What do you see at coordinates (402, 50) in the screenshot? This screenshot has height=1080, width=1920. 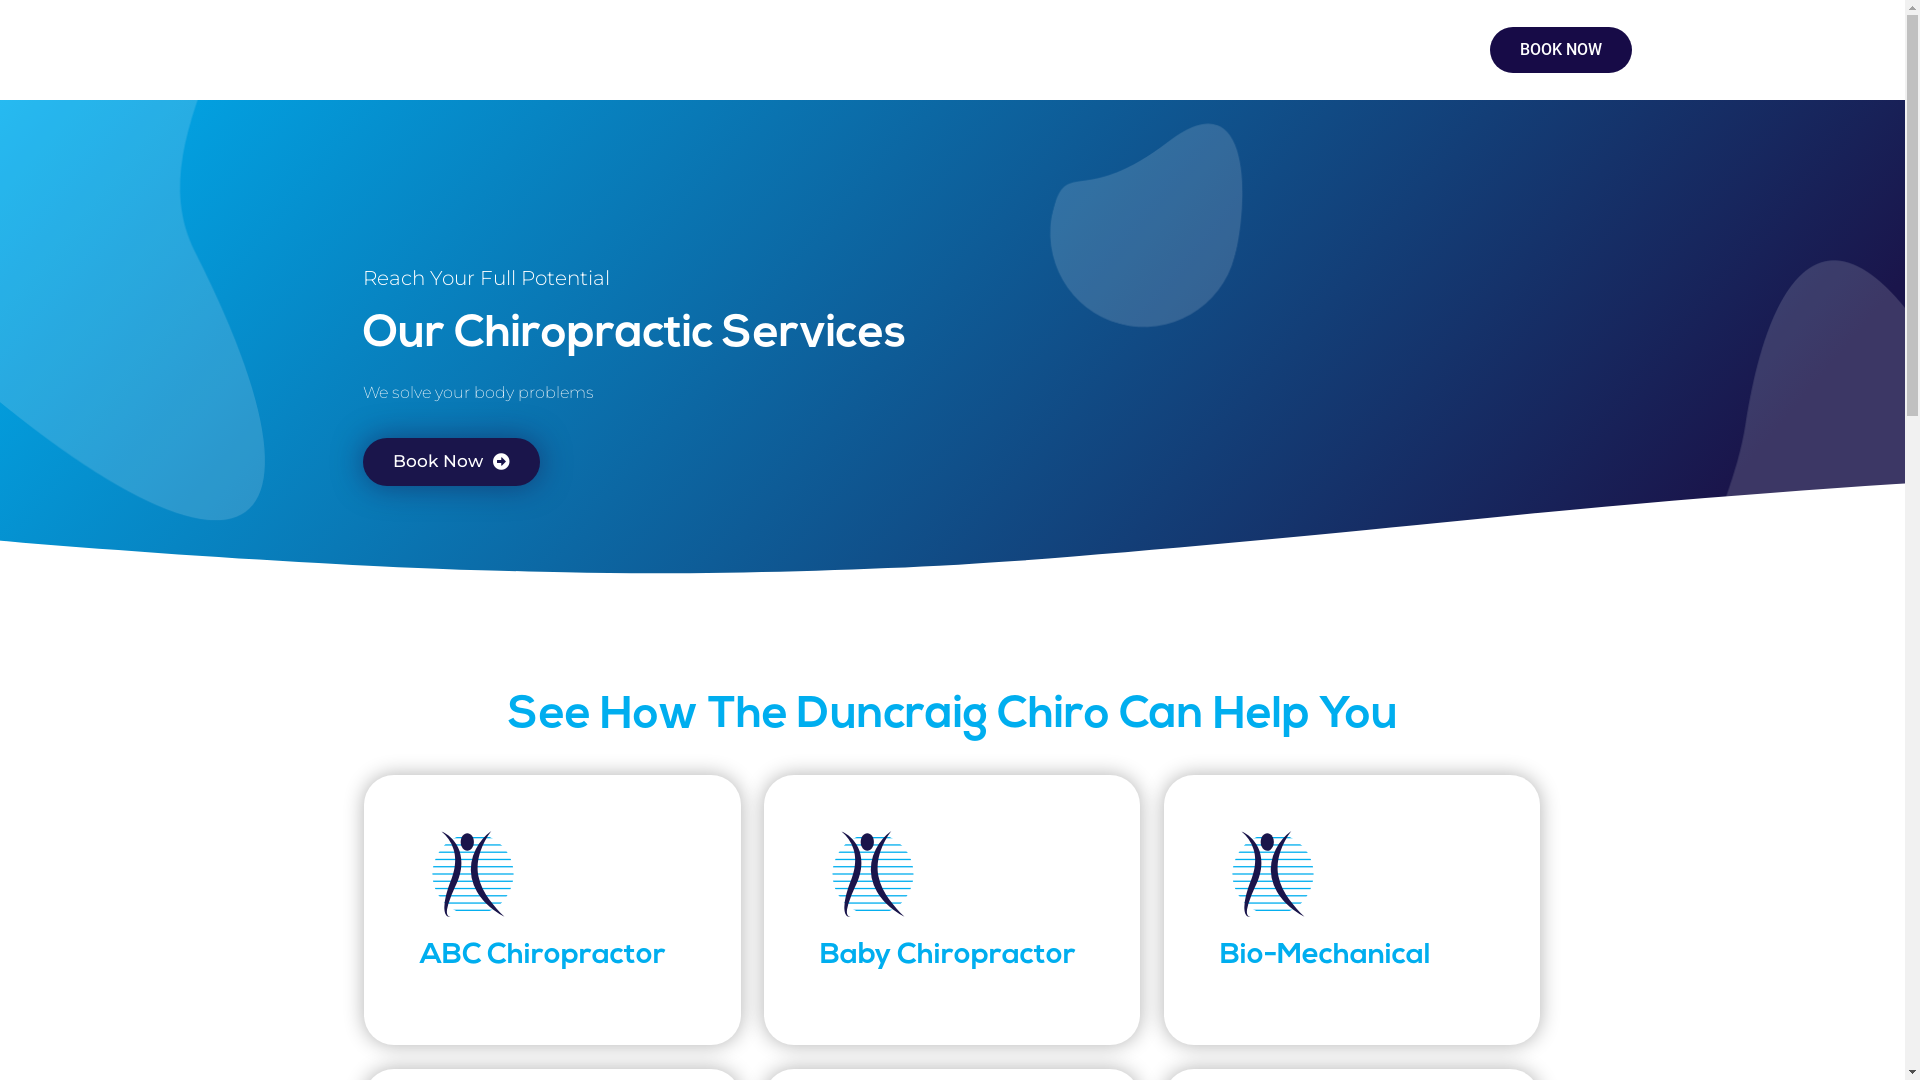 I see `ABOUT` at bounding box center [402, 50].